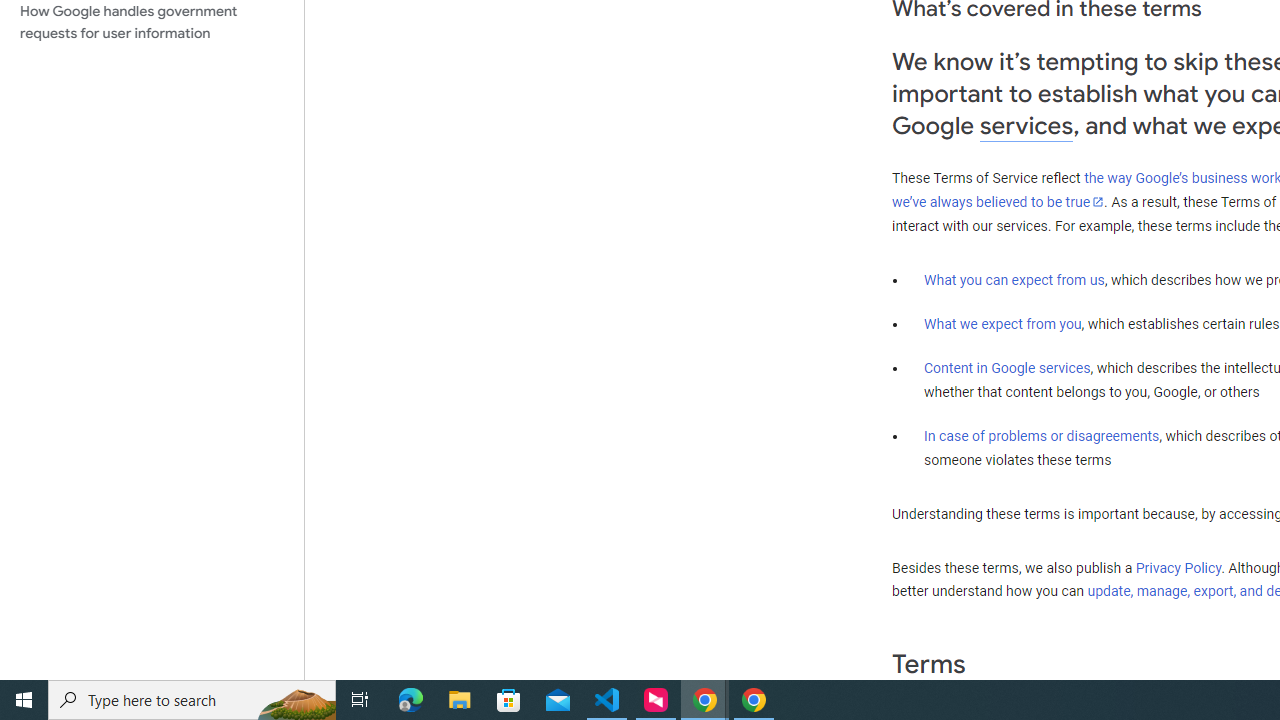 Image resolution: width=1280 pixels, height=720 pixels. Describe the element at coordinates (1042, 435) in the screenshot. I see `In case of problems or disagreements` at that location.